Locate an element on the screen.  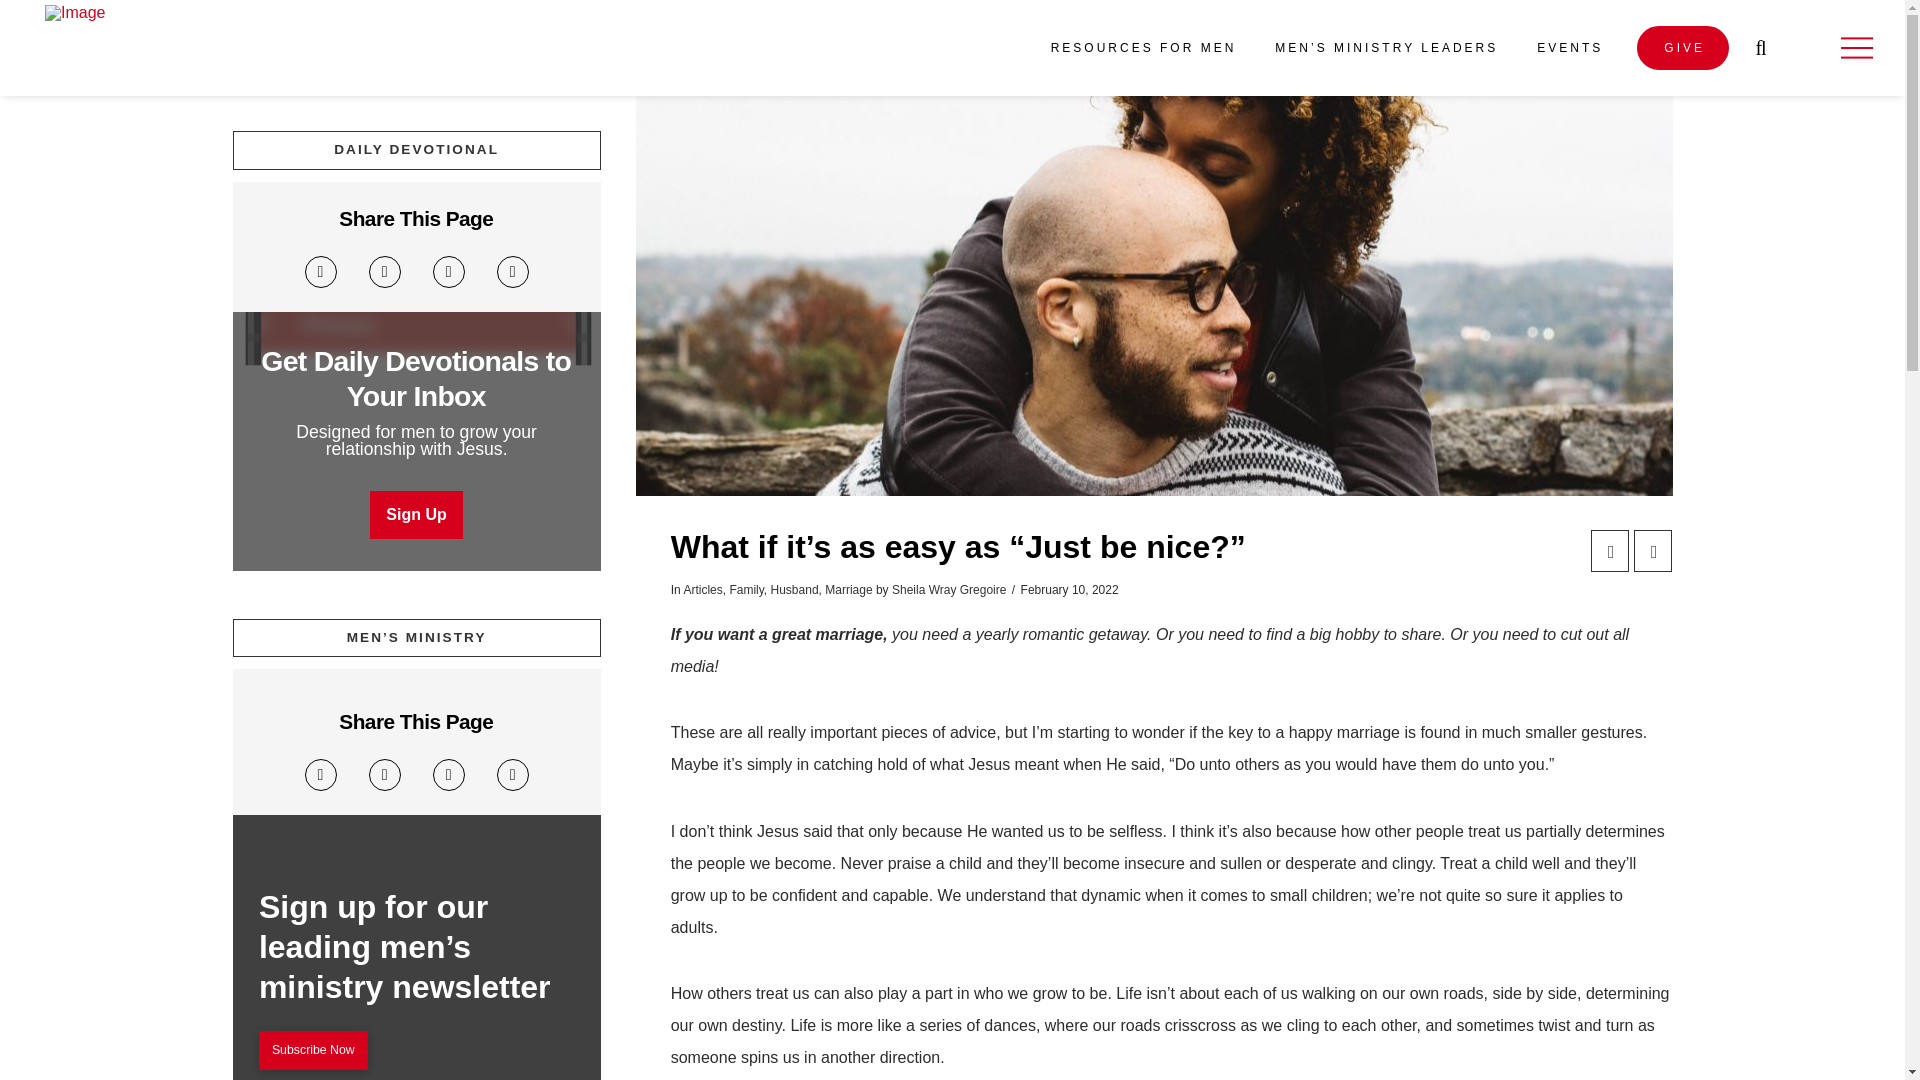
EVENTS is located at coordinates (1568, 48).